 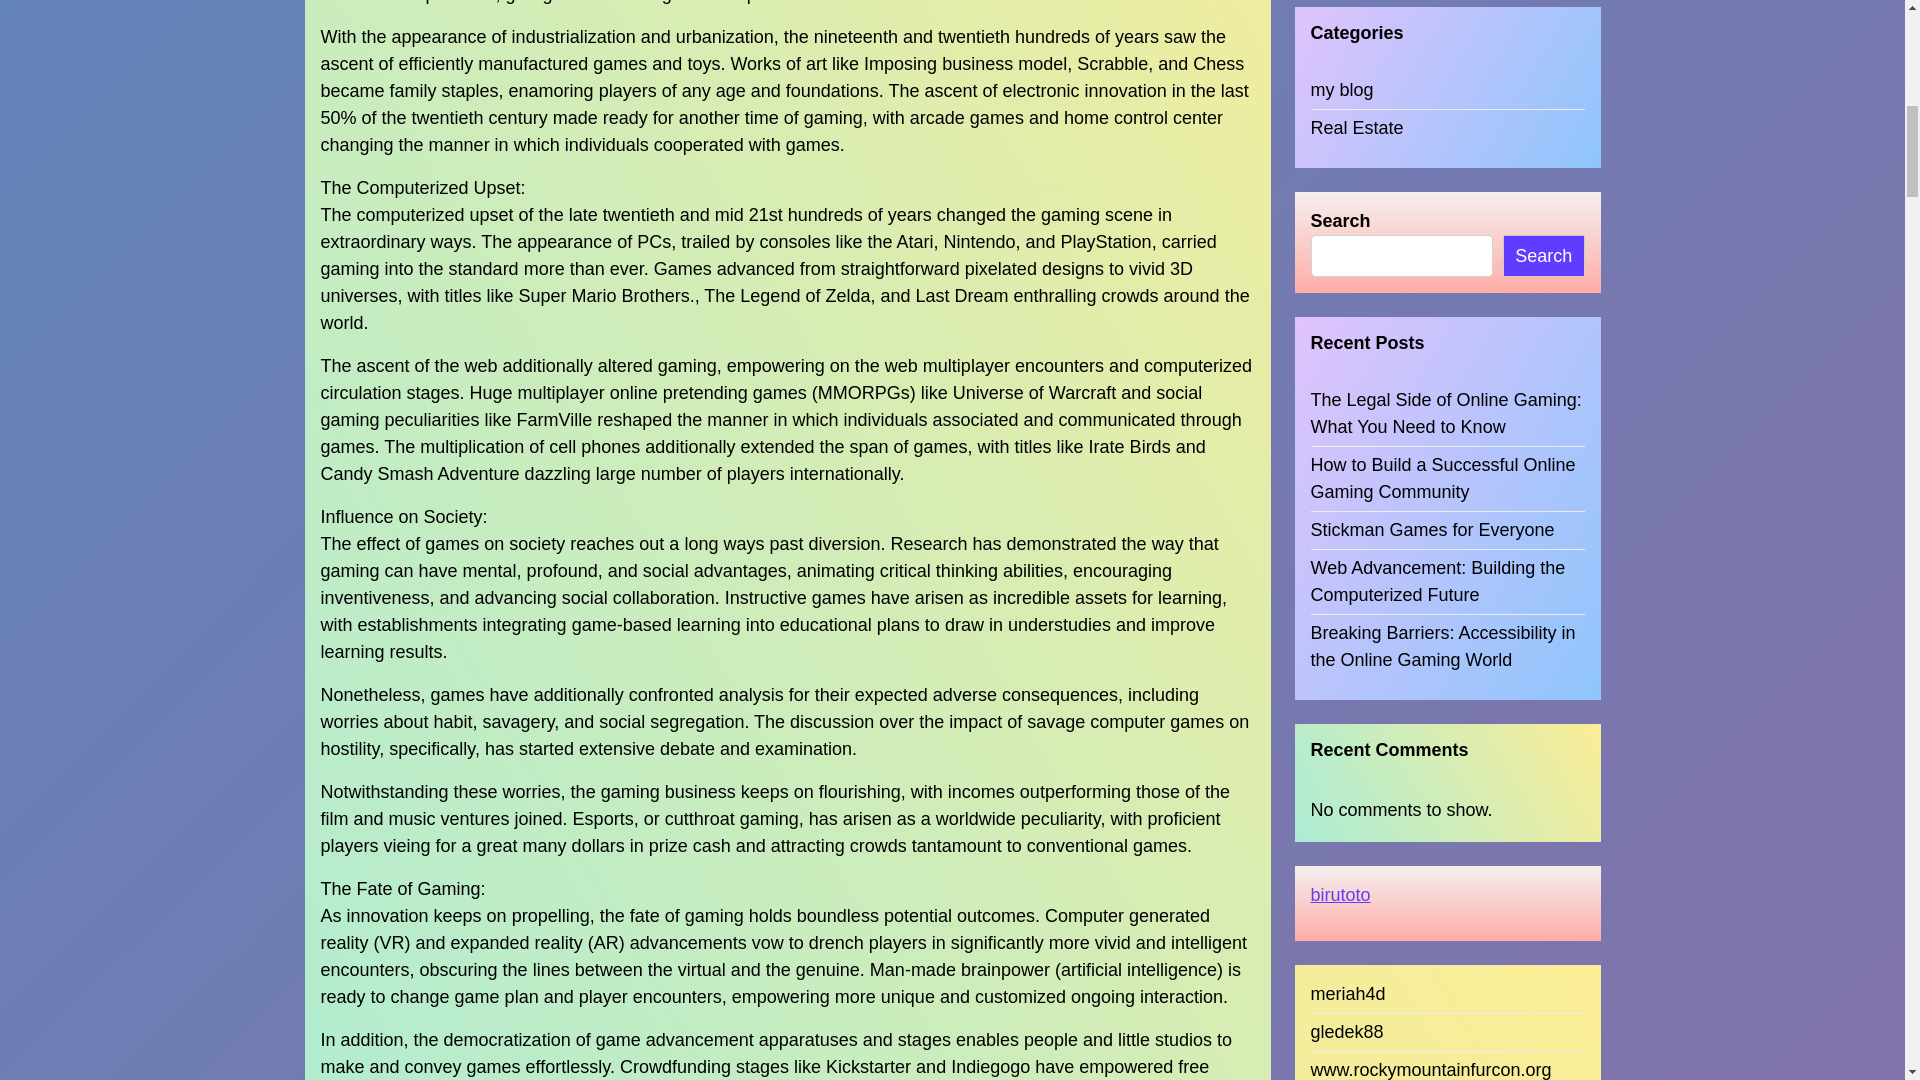 What do you see at coordinates (1446, 454) in the screenshot?
I see `How to Build a Successful Online Gaming Community` at bounding box center [1446, 454].